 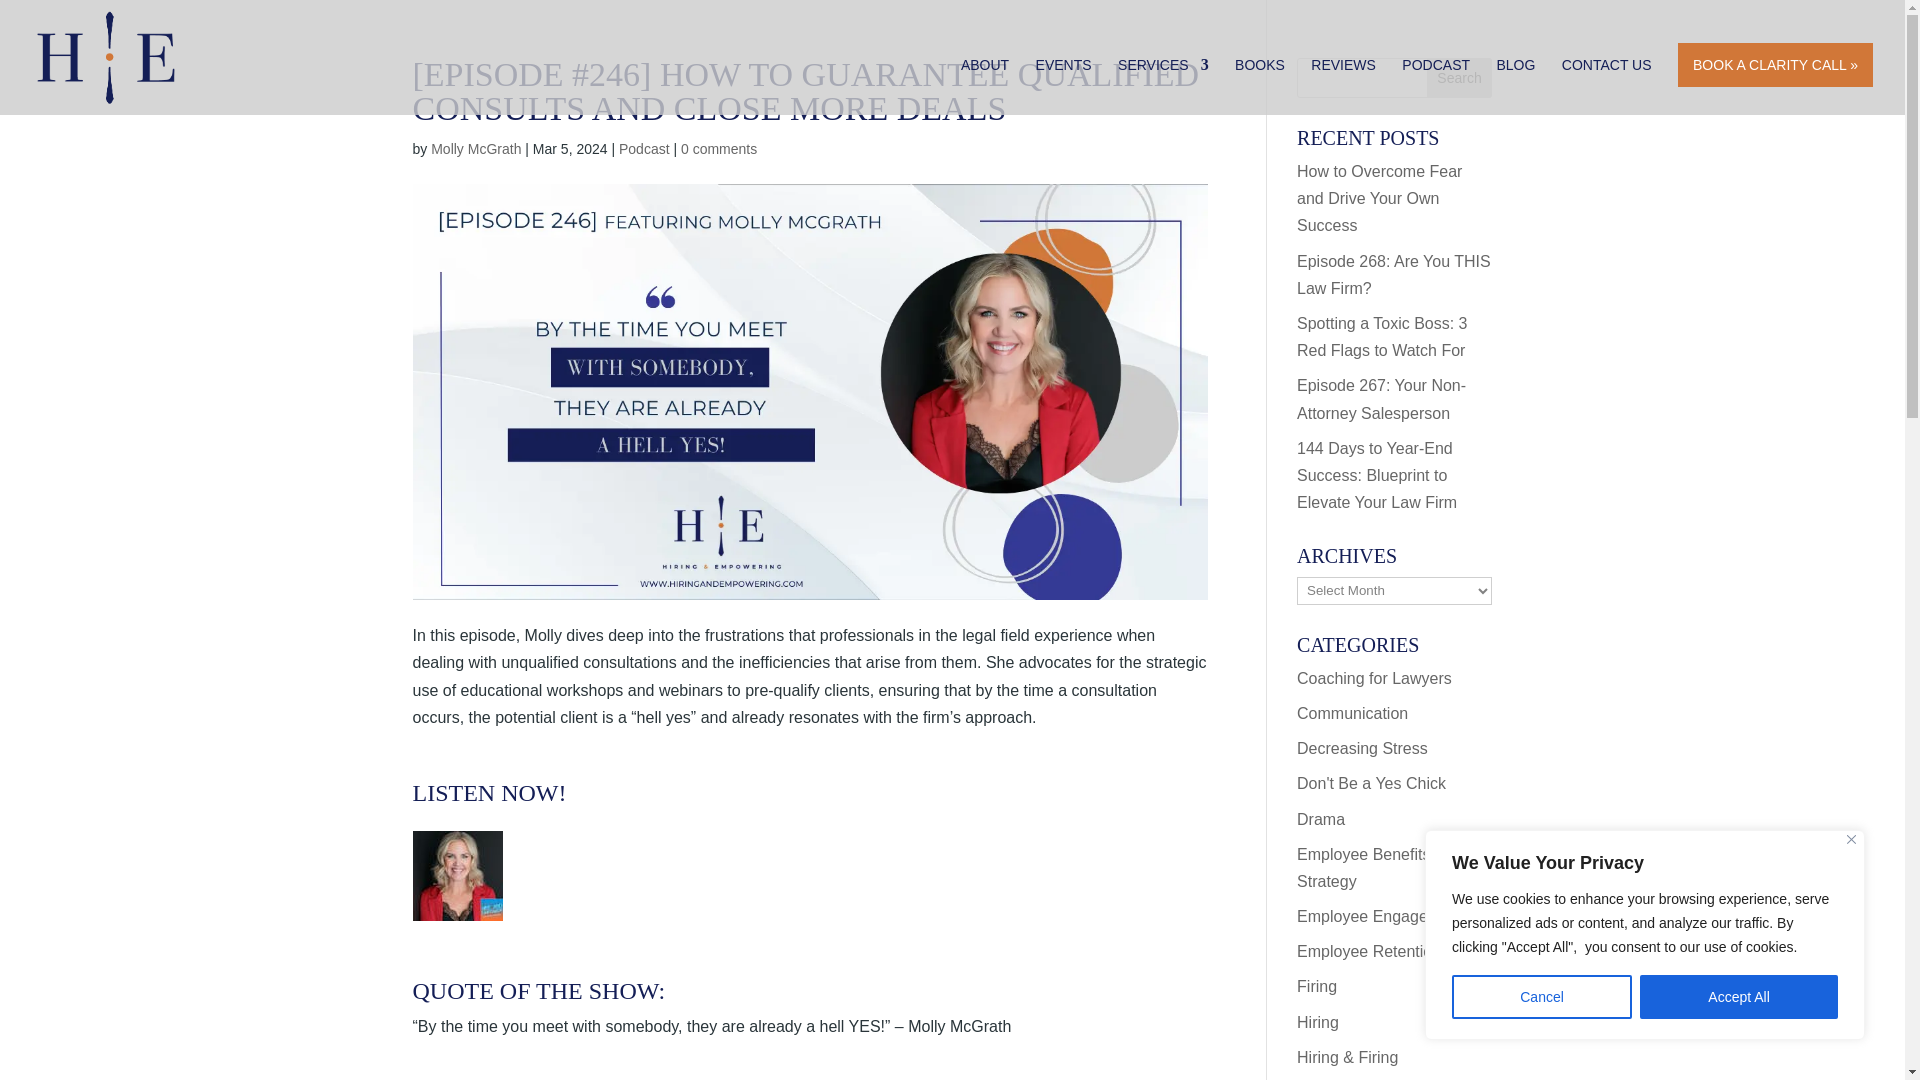 I want to click on PODCAST, so click(x=1436, y=86).